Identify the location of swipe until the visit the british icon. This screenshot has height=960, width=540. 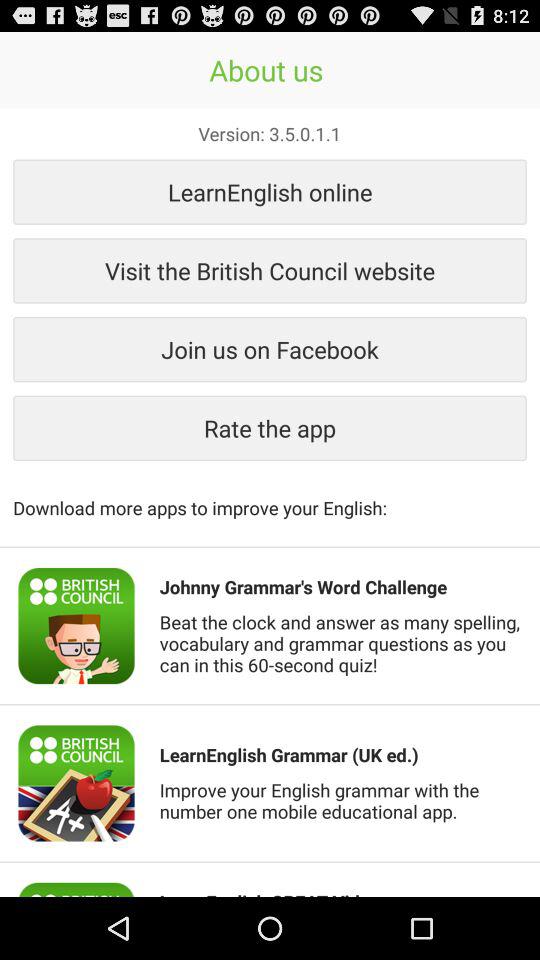
(270, 270).